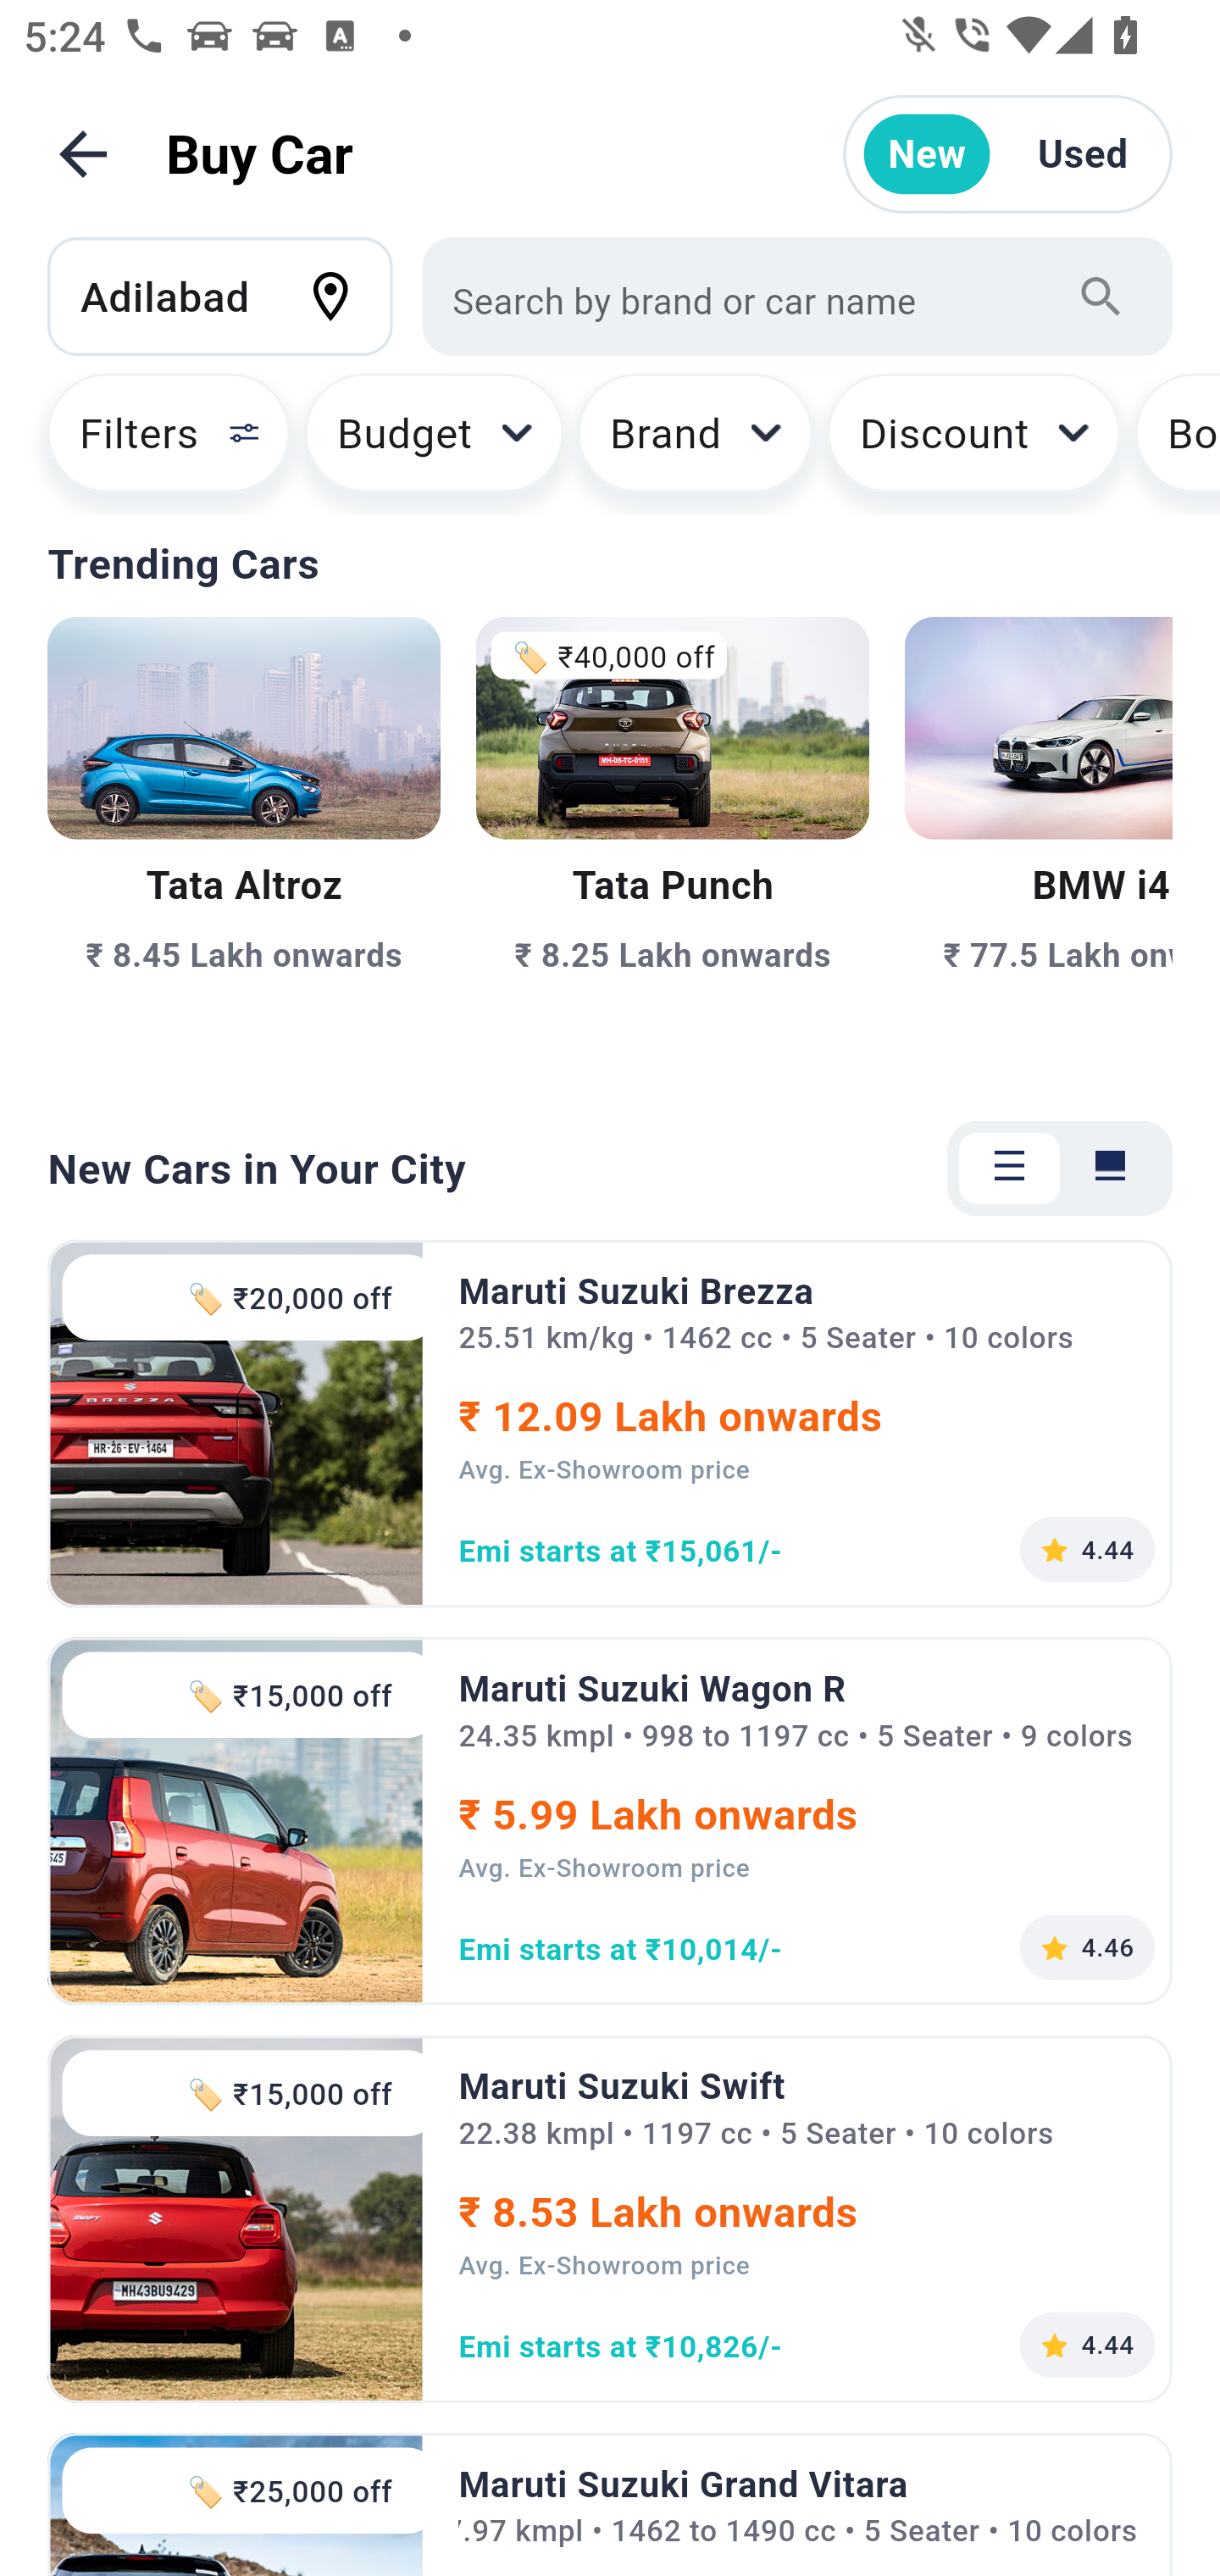 The image size is (1220, 2576). Describe the element at coordinates (672, 847) in the screenshot. I see `🏷️ ₹40,000 off
₹ 8.25 Lakh onwards Tata Punch` at that location.